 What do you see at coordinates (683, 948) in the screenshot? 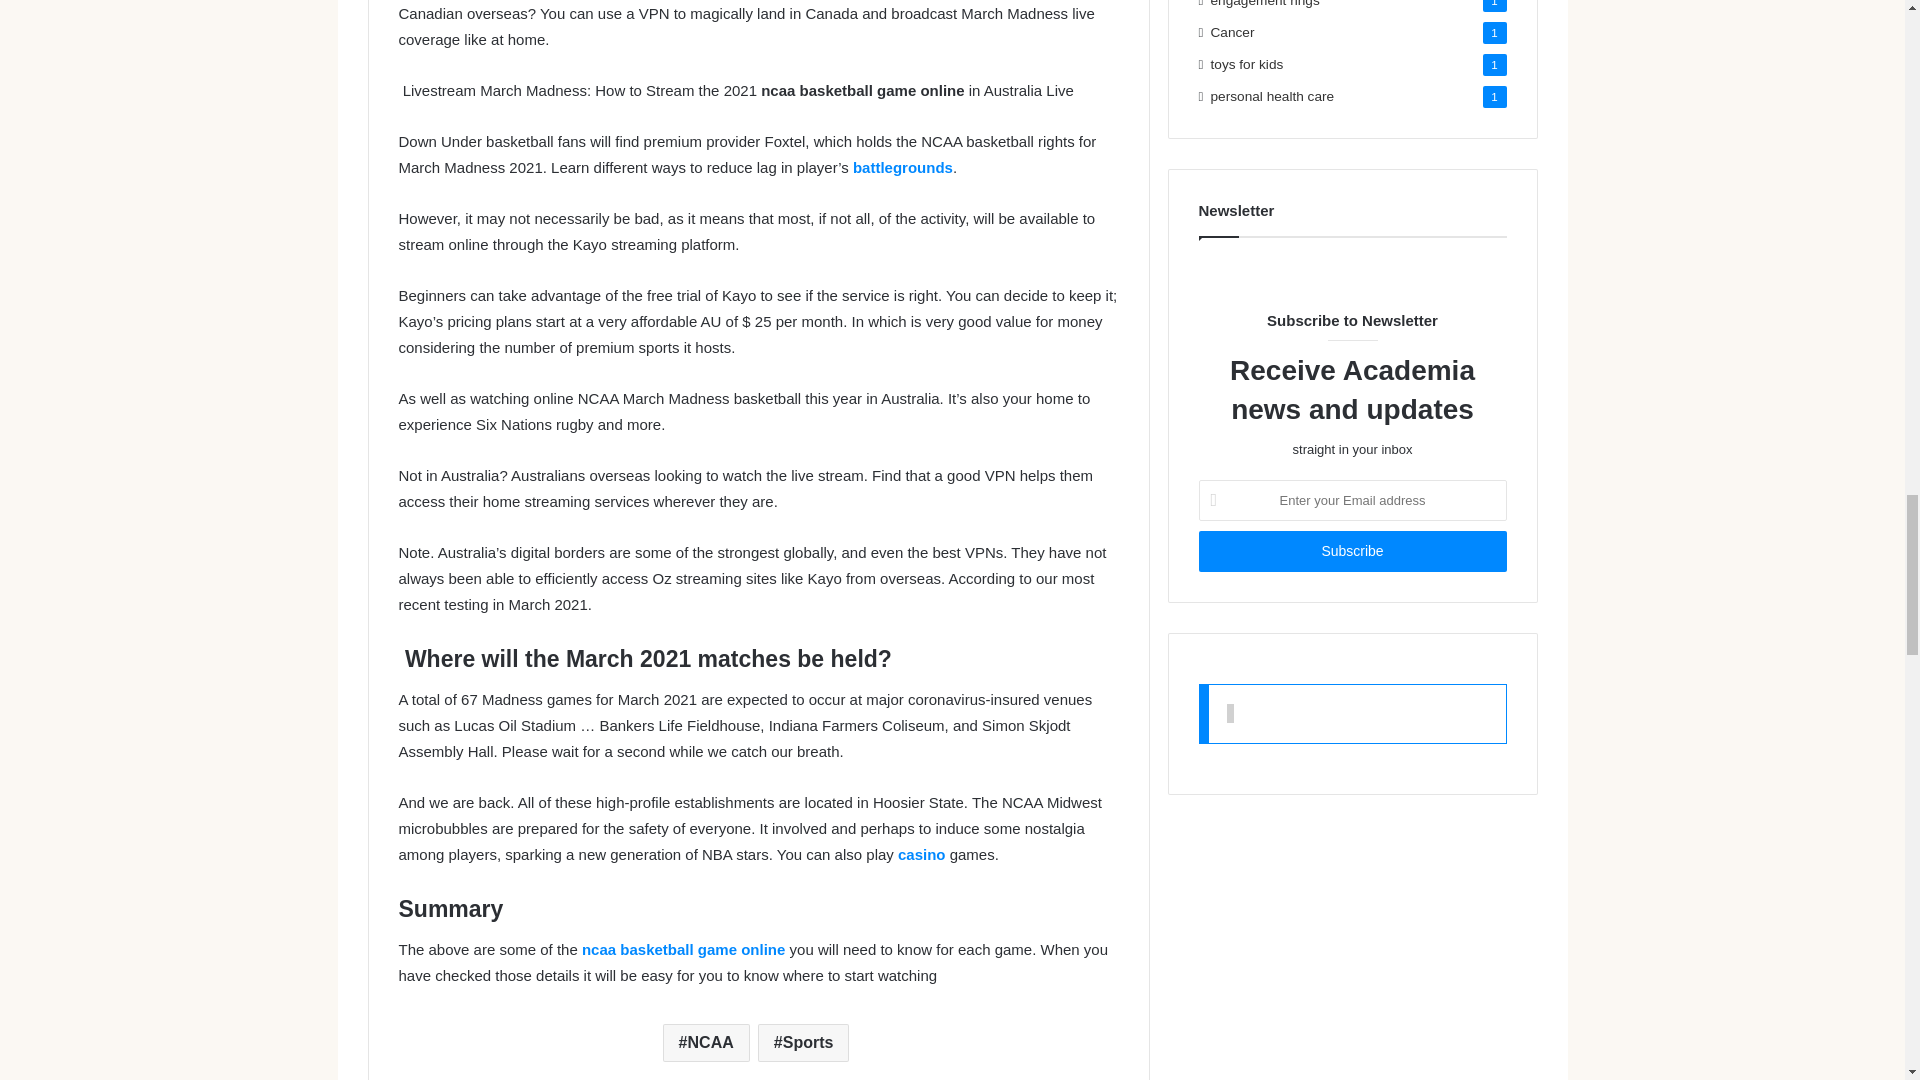
I see `ncaa basketball game online` at bounding box center [683, 948].